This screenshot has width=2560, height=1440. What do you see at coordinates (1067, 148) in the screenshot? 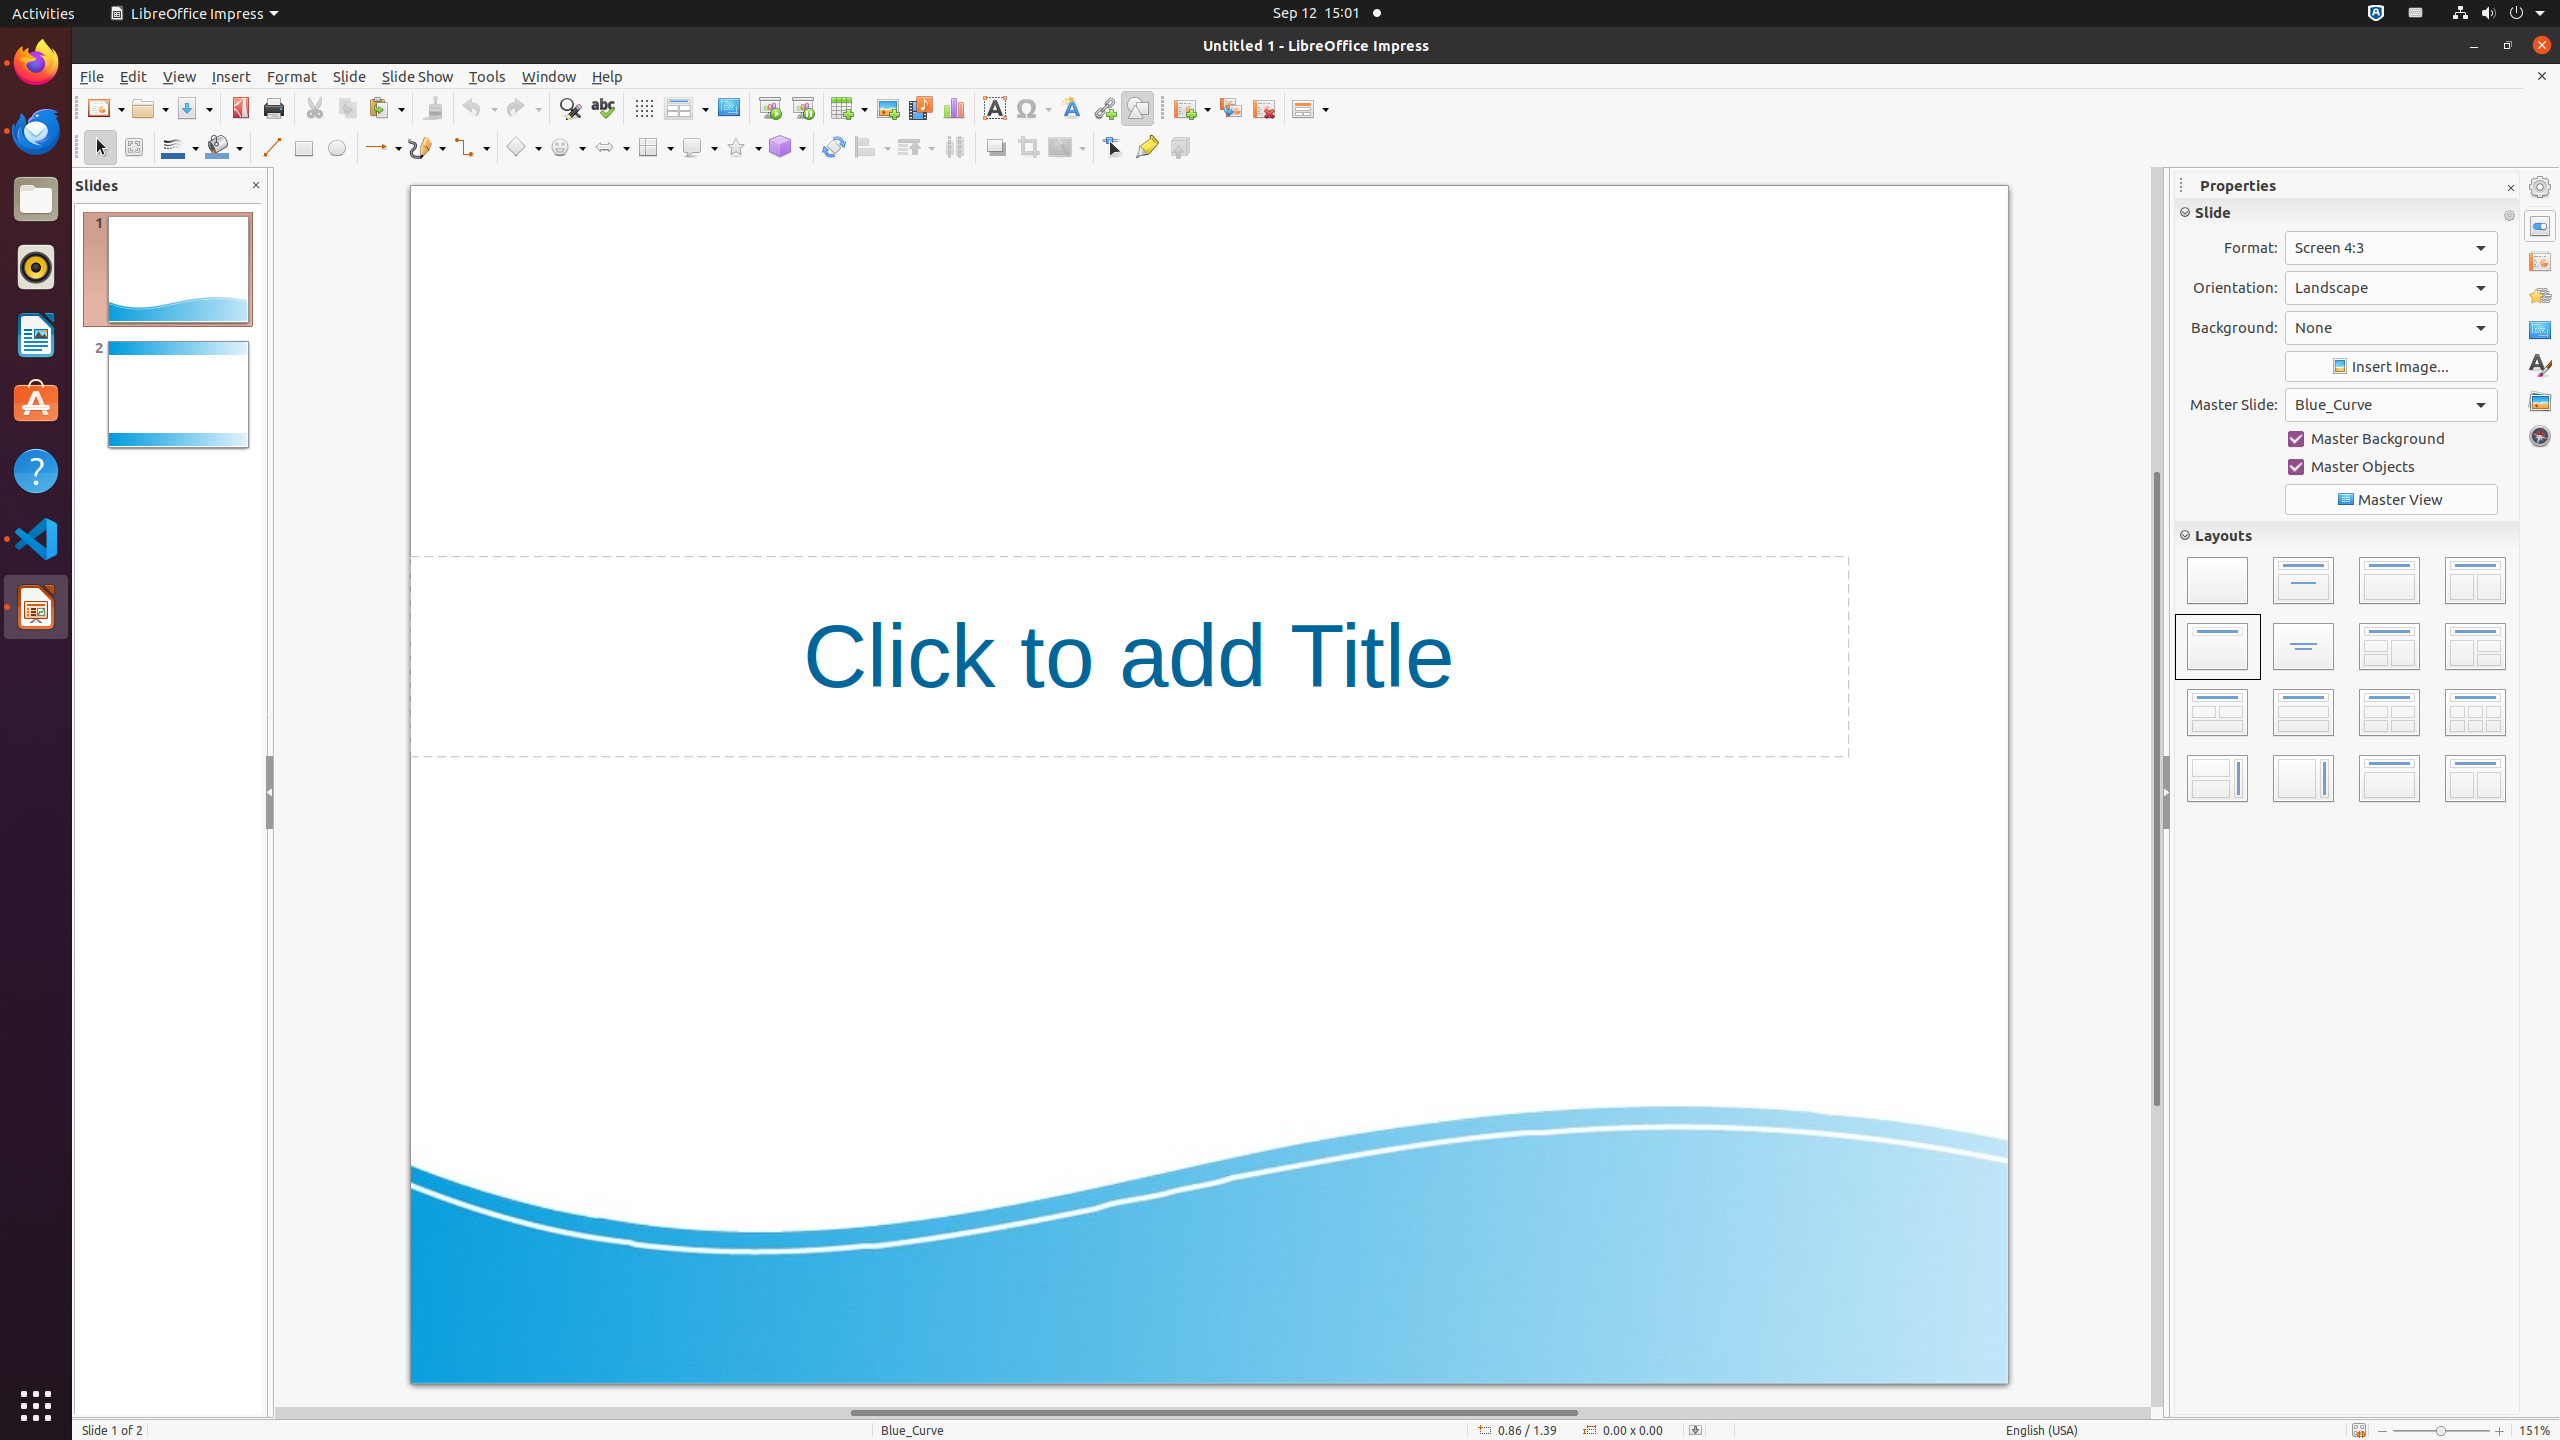
I see `Filter` at bounding box center [1067, 148].